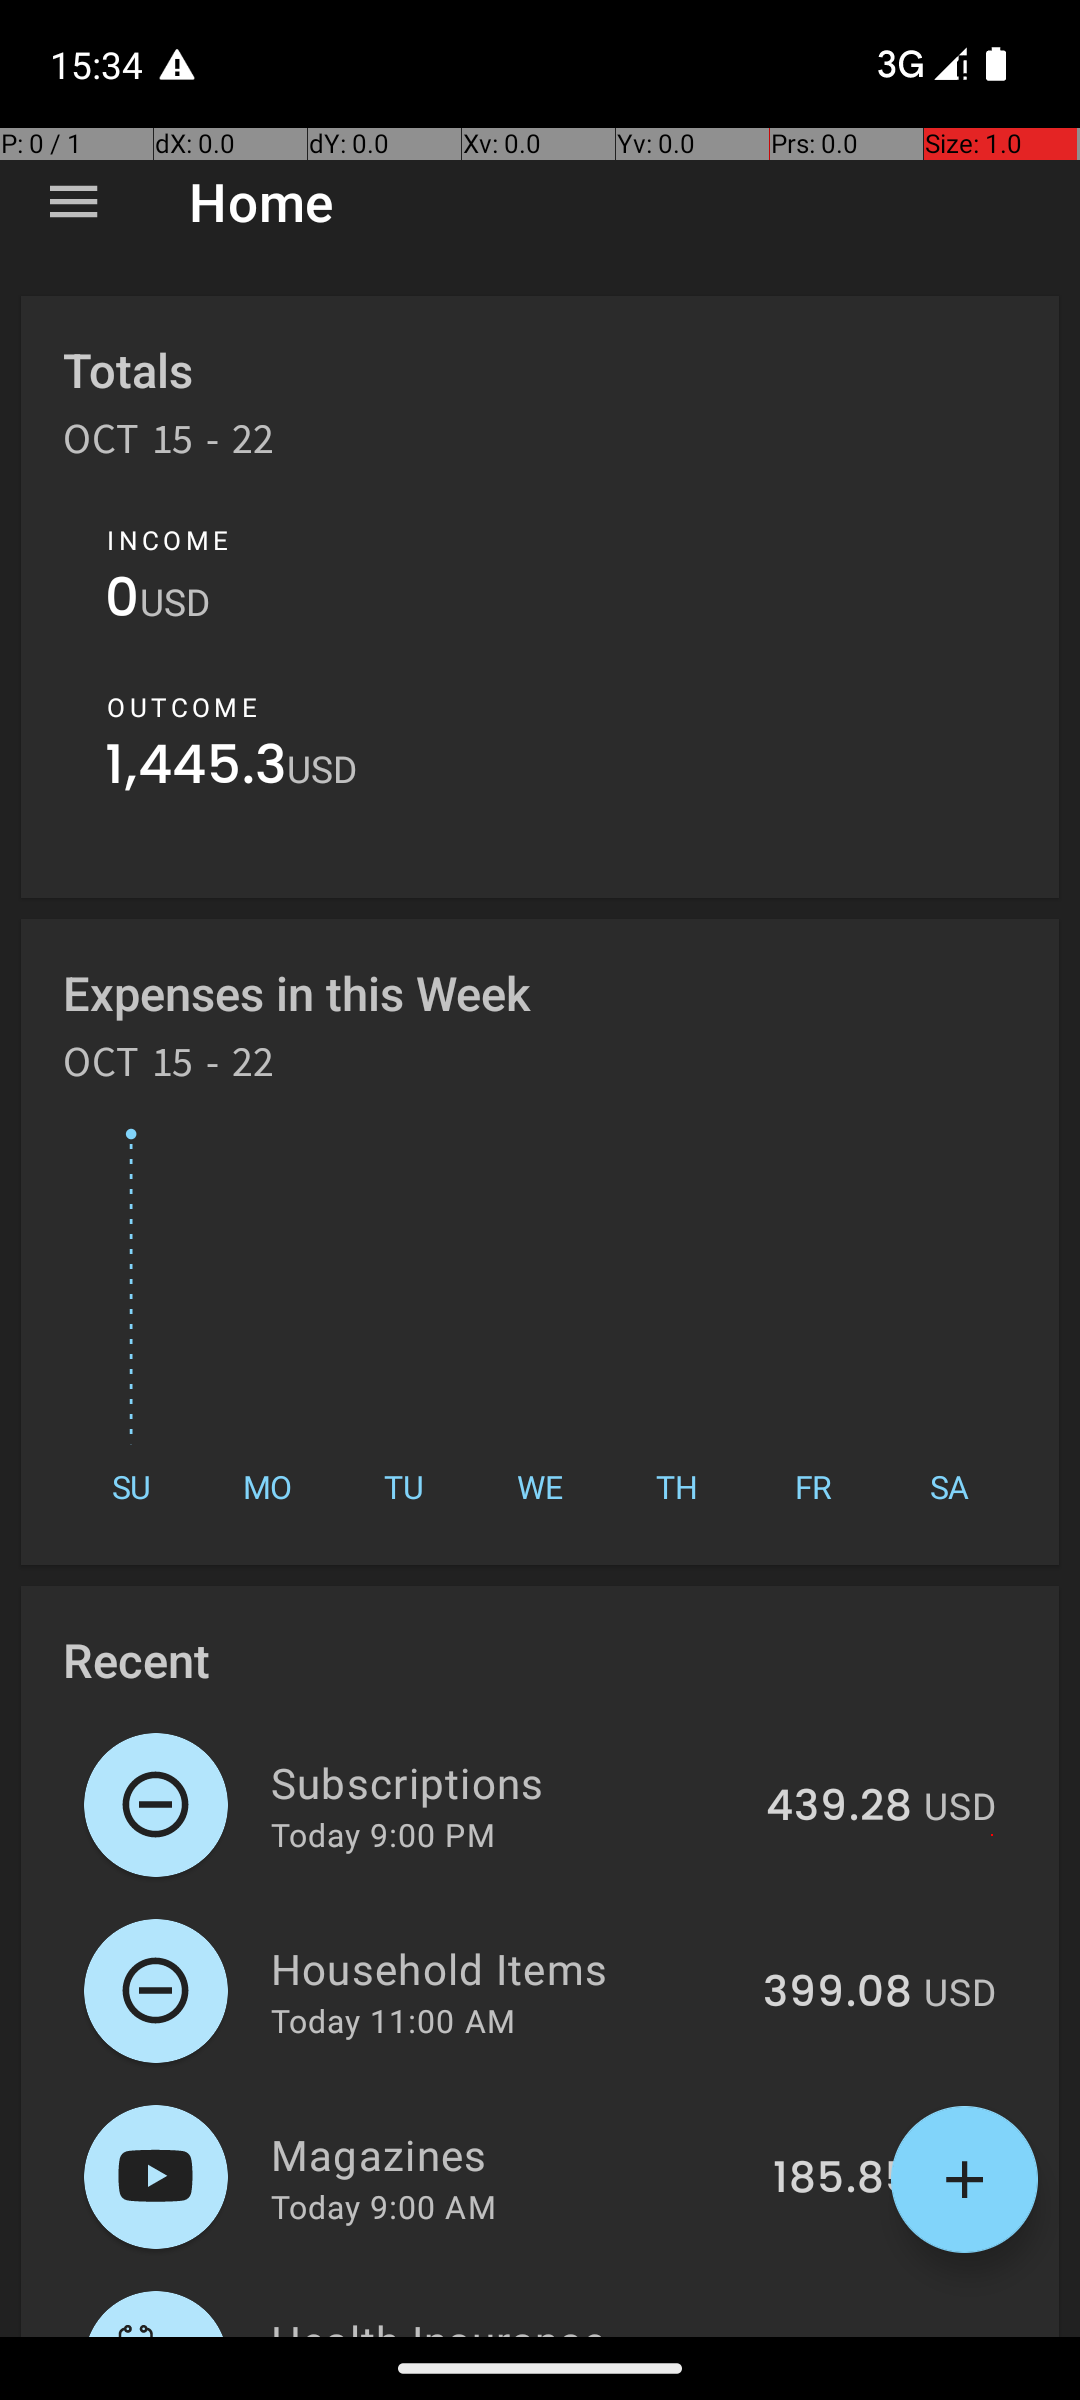 The height and width of the screenshot is (2400, 1080). Describe the element at coordinates (383, 1834) in the screenshot. I see `Today 9:00 PM` at that location.